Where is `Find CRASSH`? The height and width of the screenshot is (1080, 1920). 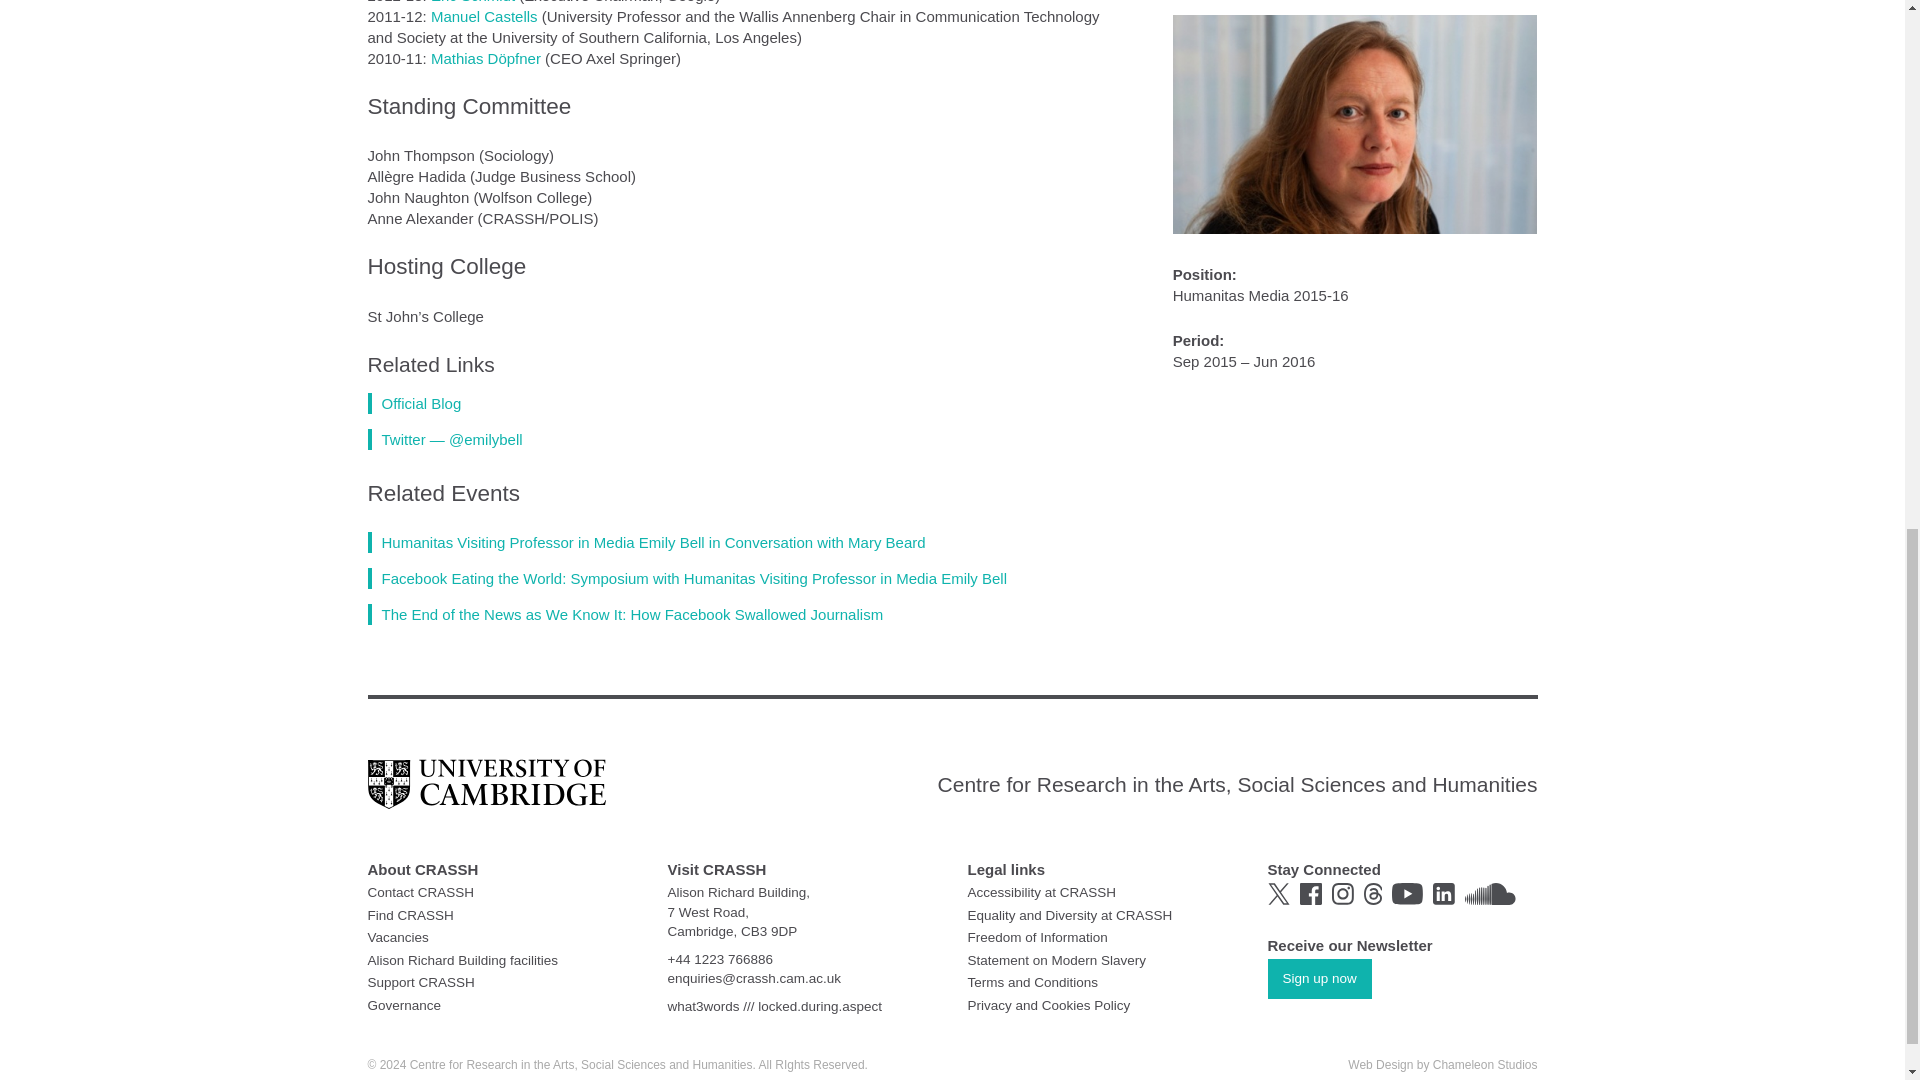 Find CRASSH is located at coordinates (410, 916).